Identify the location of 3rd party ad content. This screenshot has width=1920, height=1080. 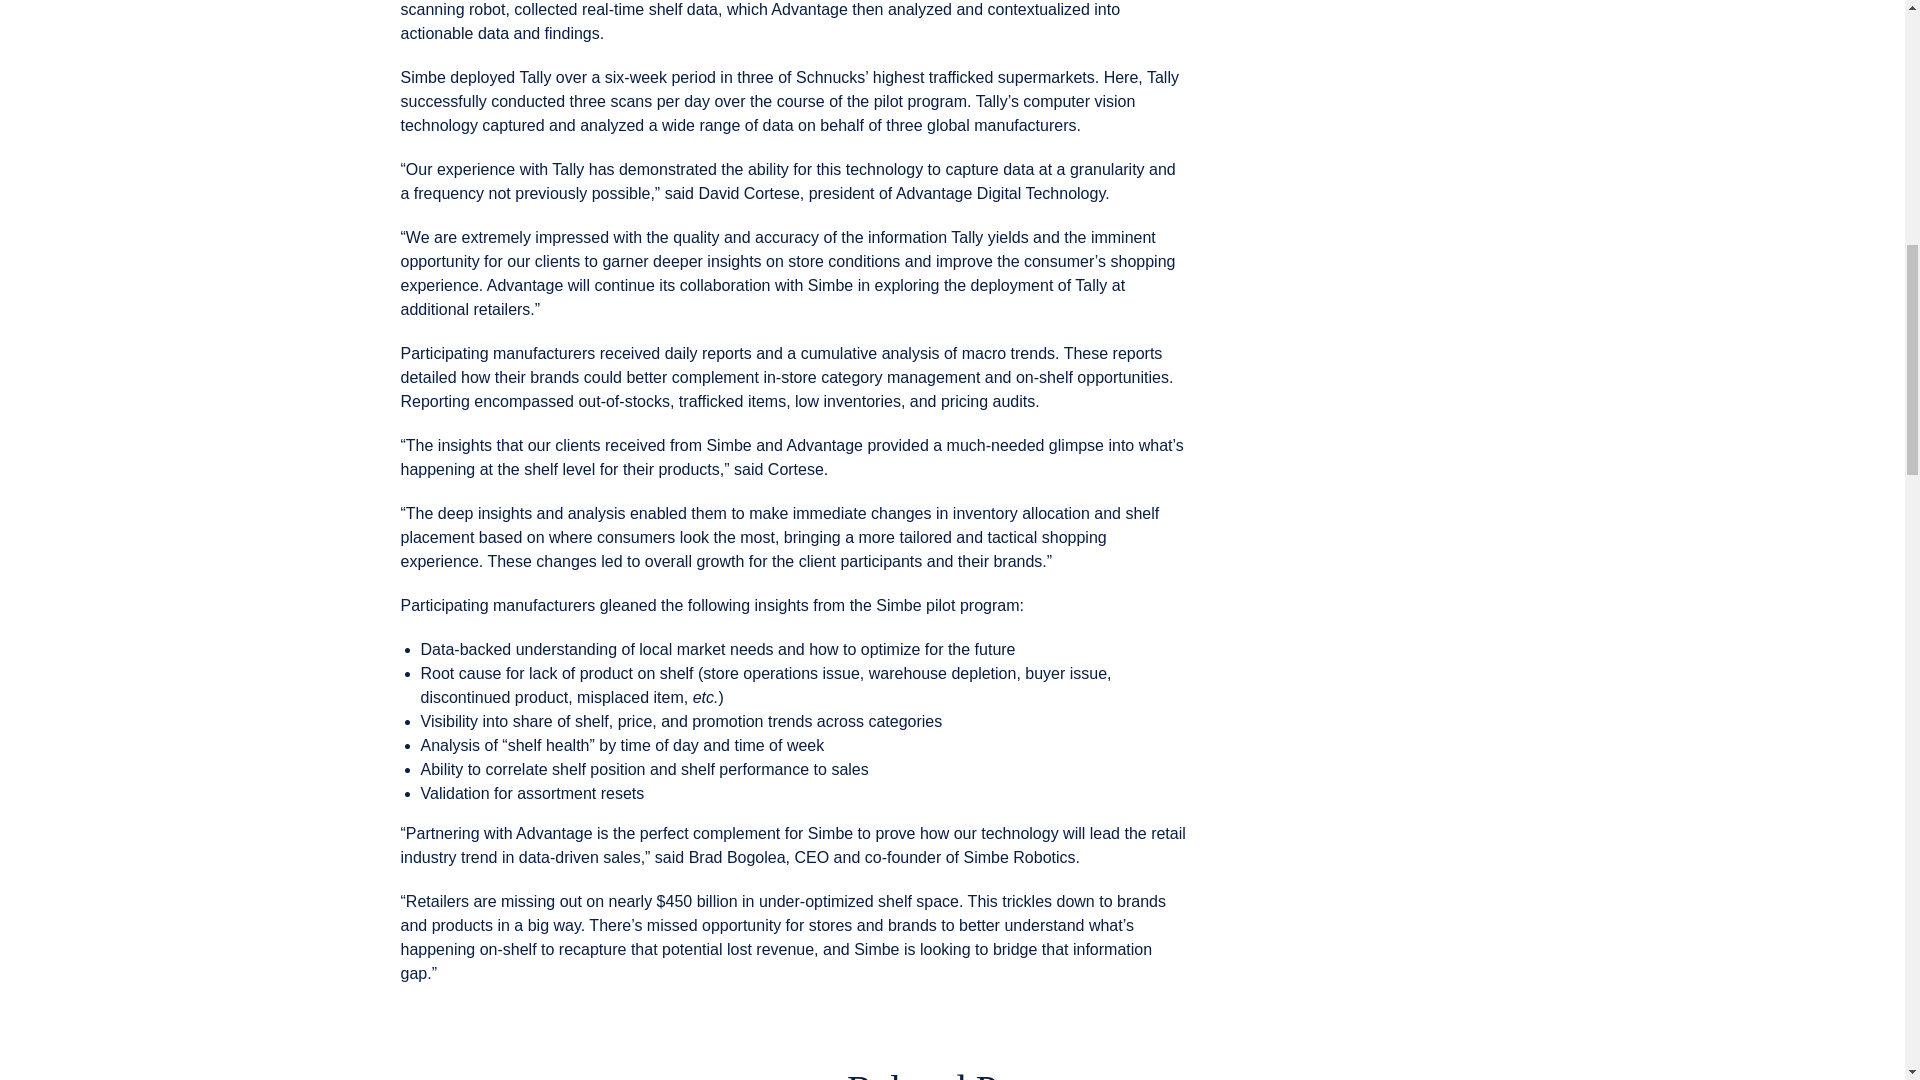
(259, 118).